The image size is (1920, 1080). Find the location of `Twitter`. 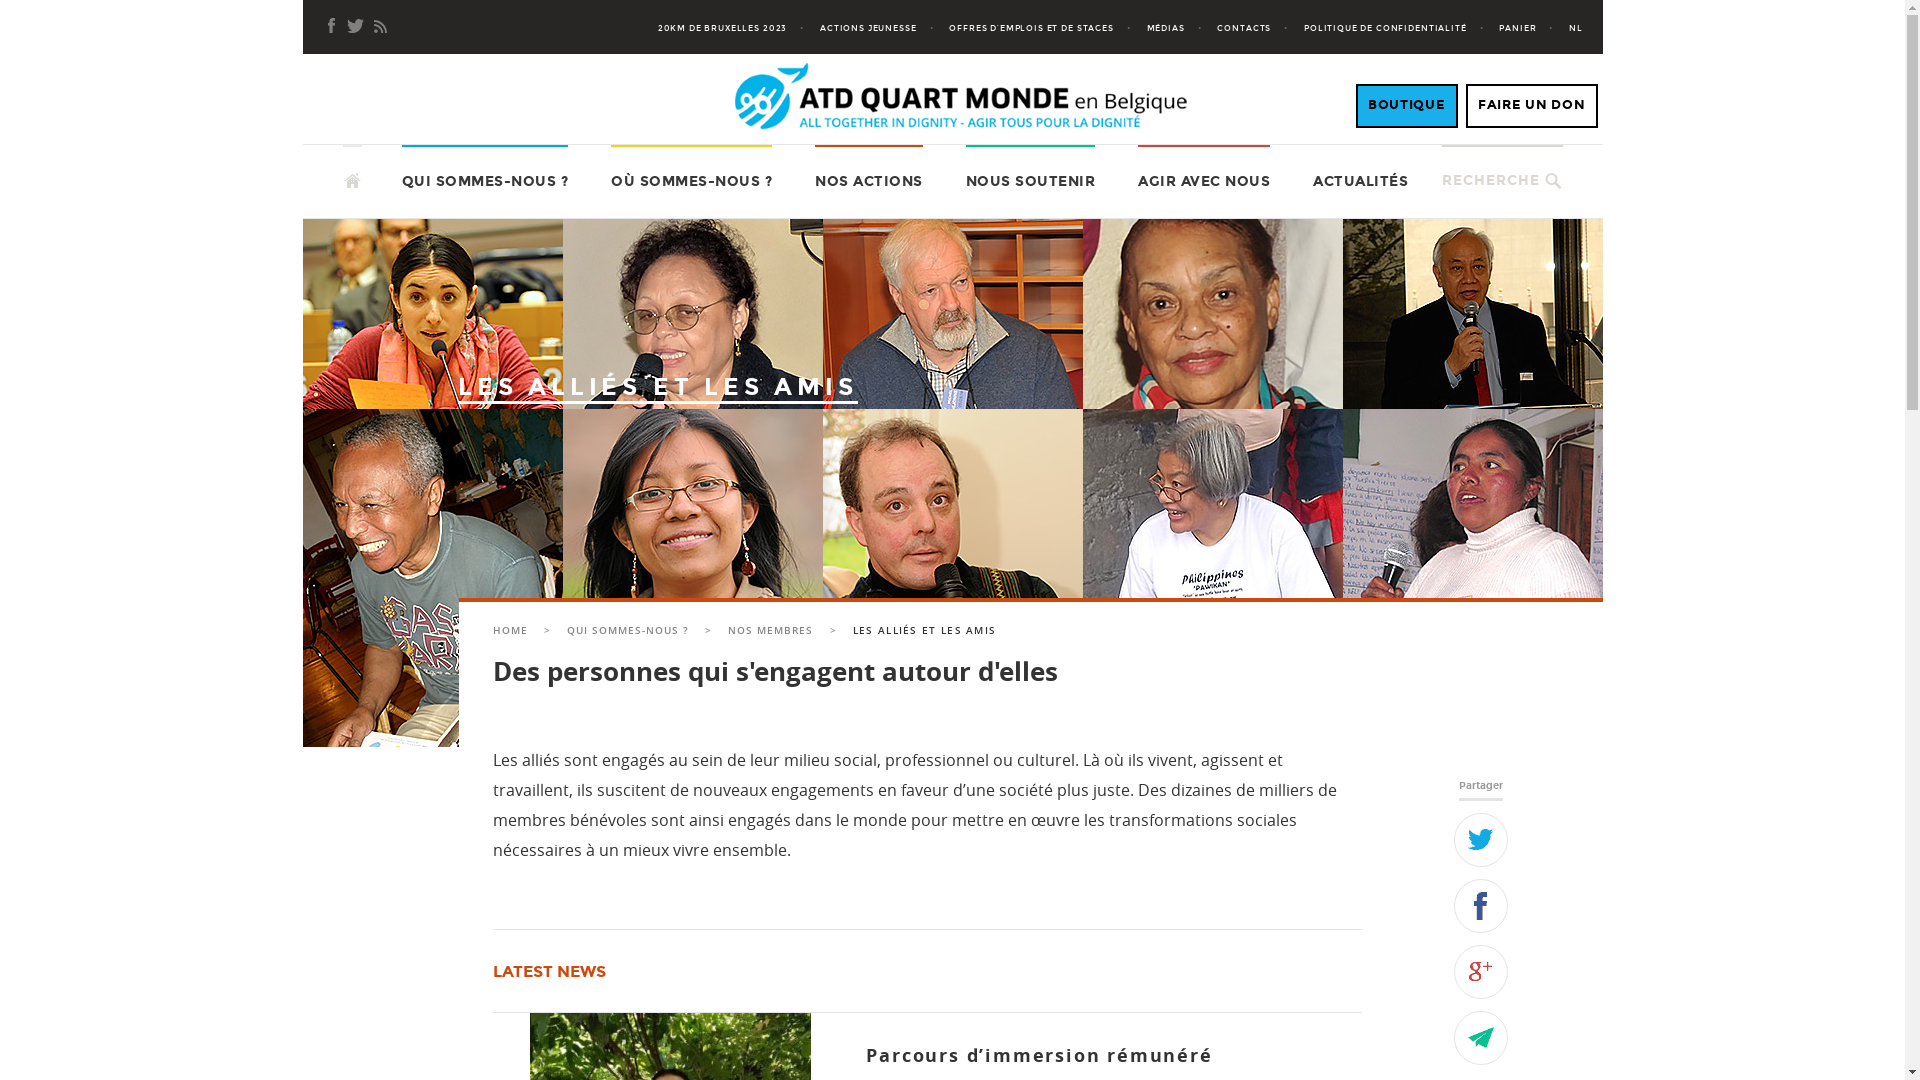

Twitter is located at coordinates (1481, 839).